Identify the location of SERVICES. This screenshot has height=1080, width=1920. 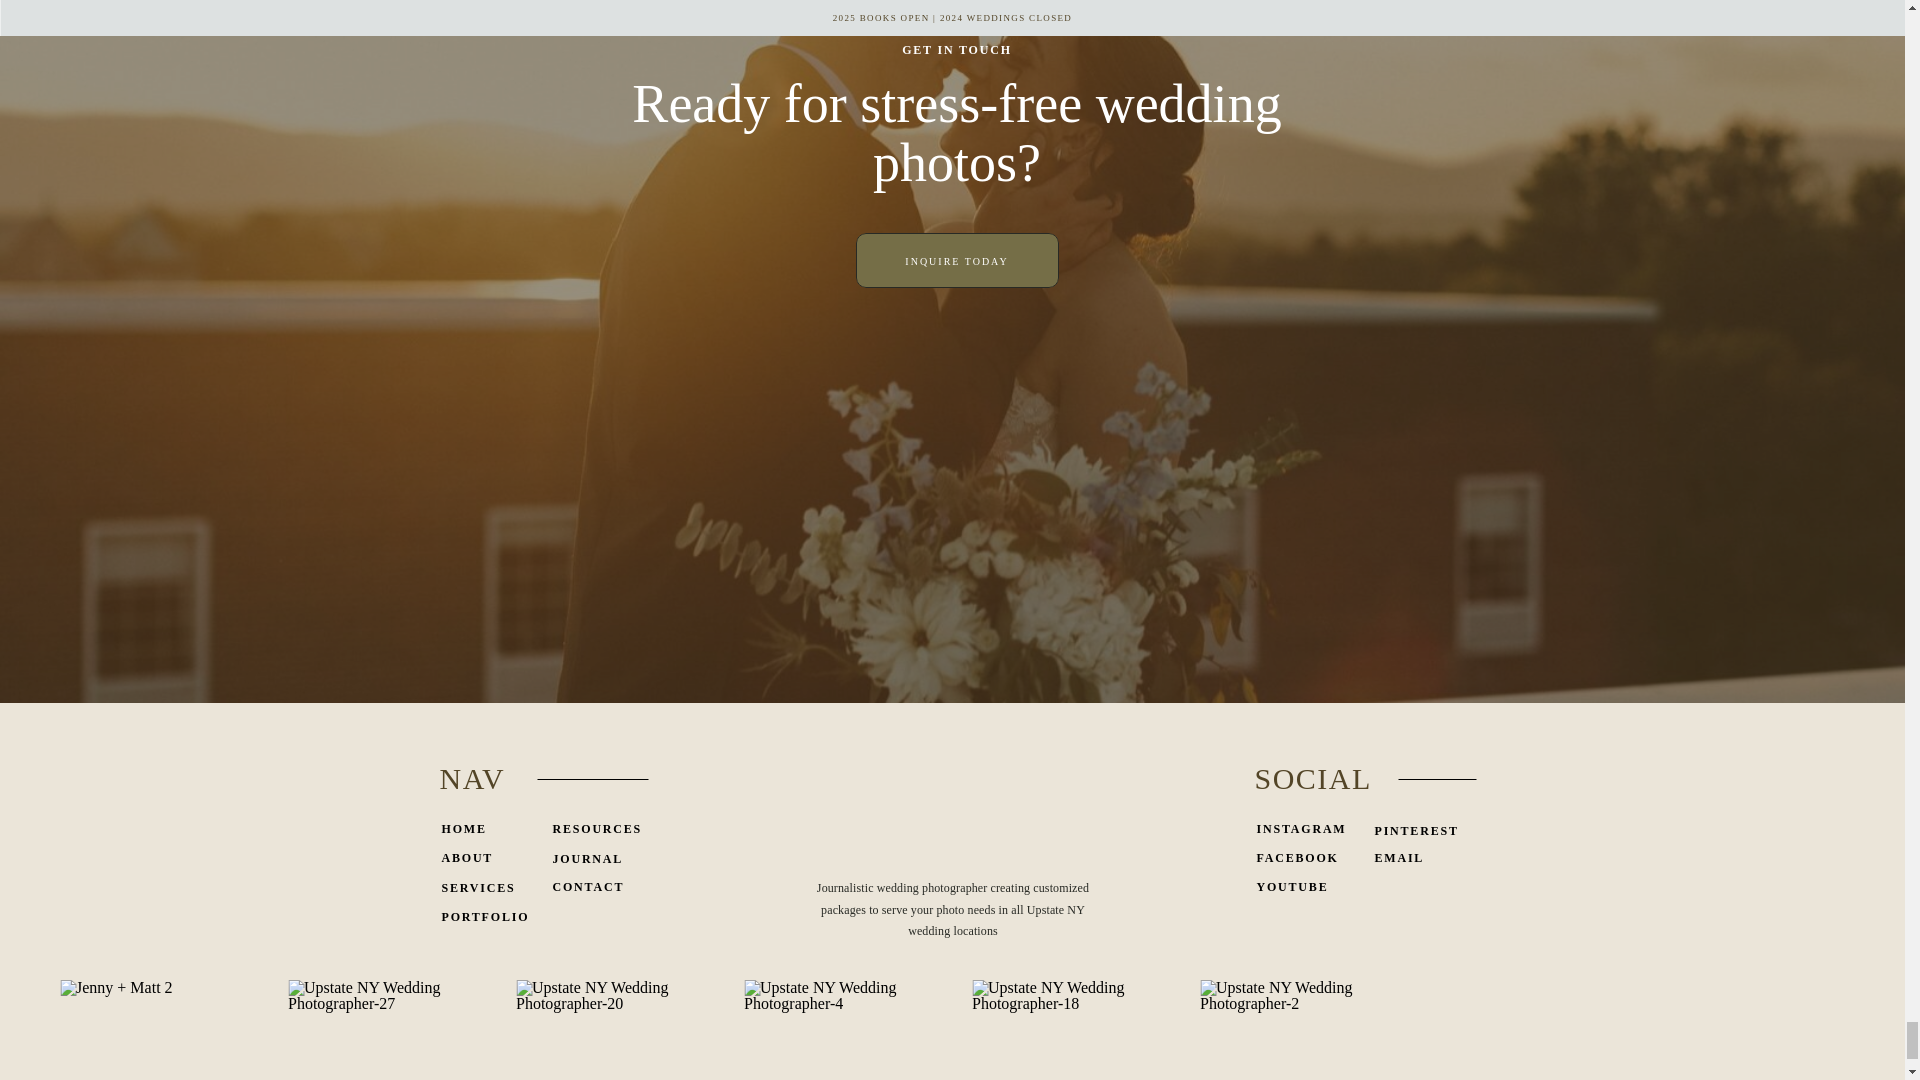
(482, 890).